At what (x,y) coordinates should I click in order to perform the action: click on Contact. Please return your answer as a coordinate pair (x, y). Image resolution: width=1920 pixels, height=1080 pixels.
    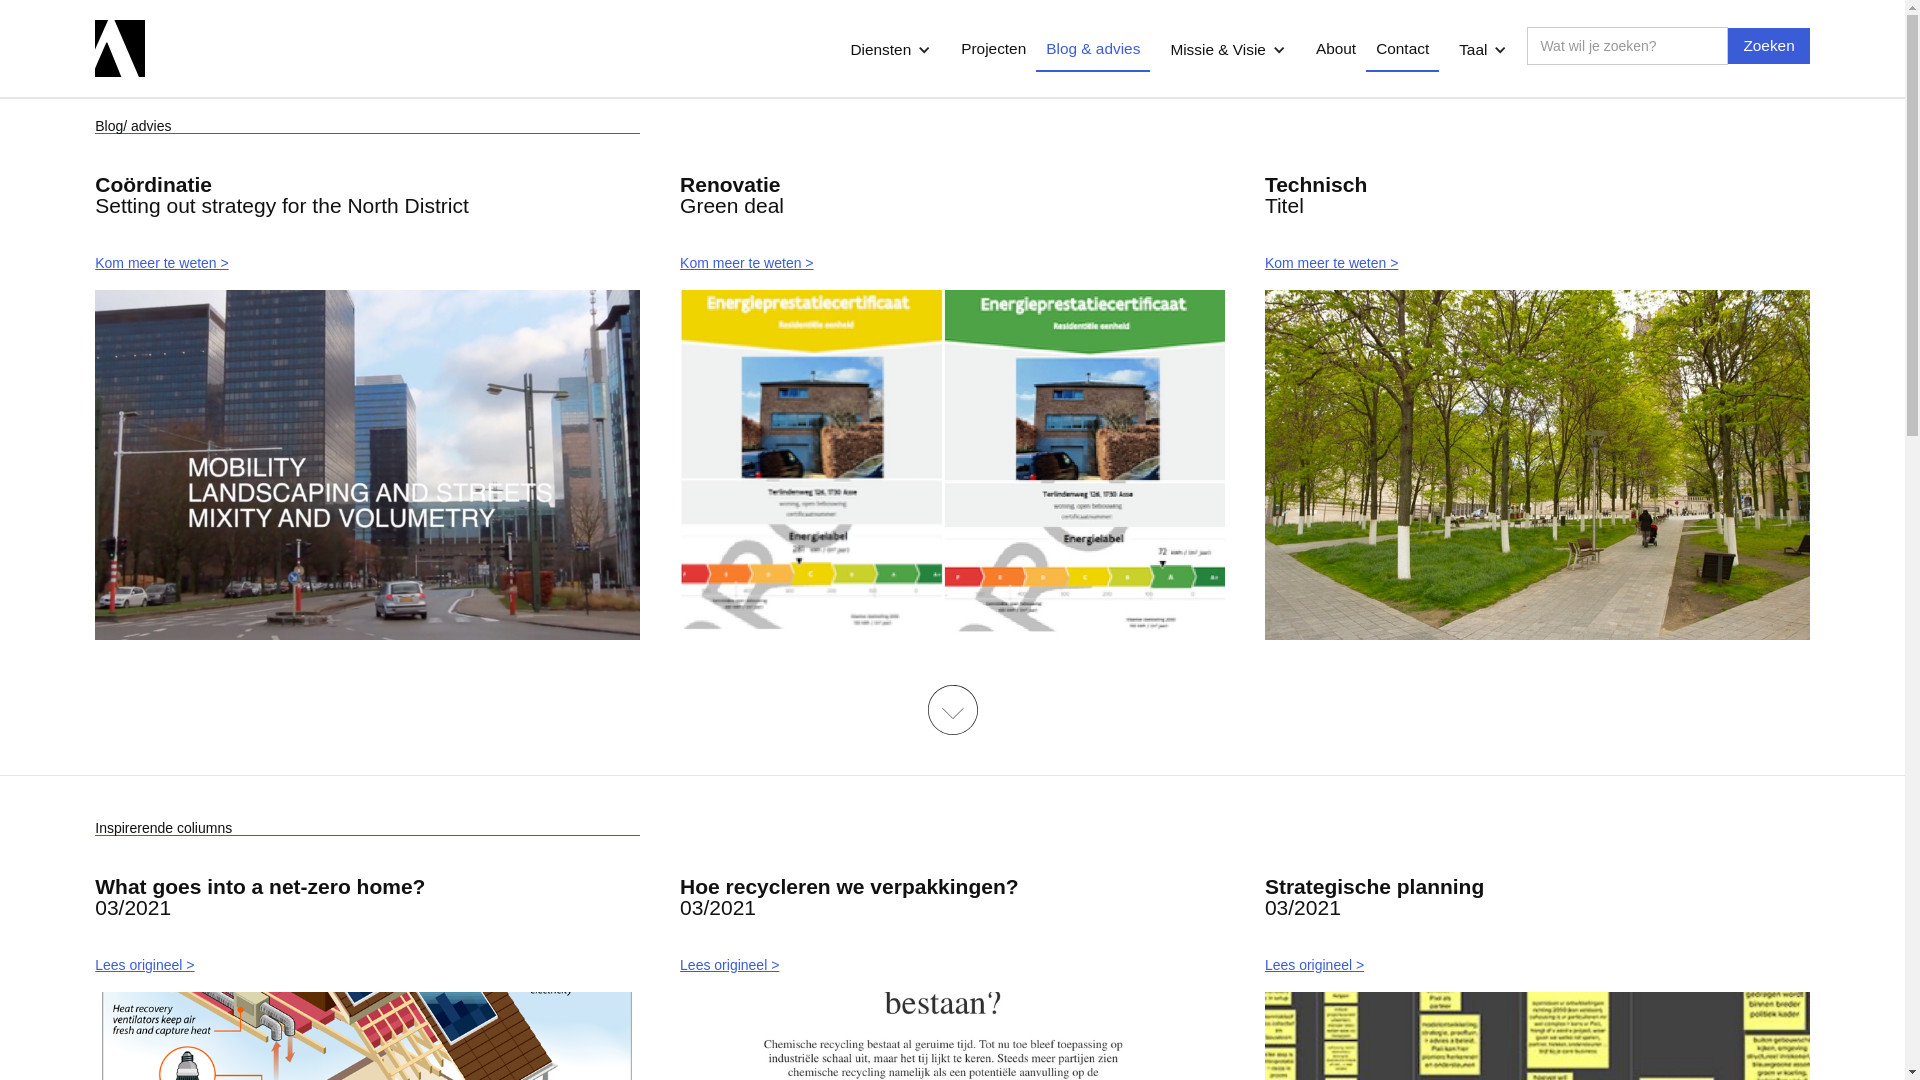
    Looking at the image, I should click on (1402, 50).